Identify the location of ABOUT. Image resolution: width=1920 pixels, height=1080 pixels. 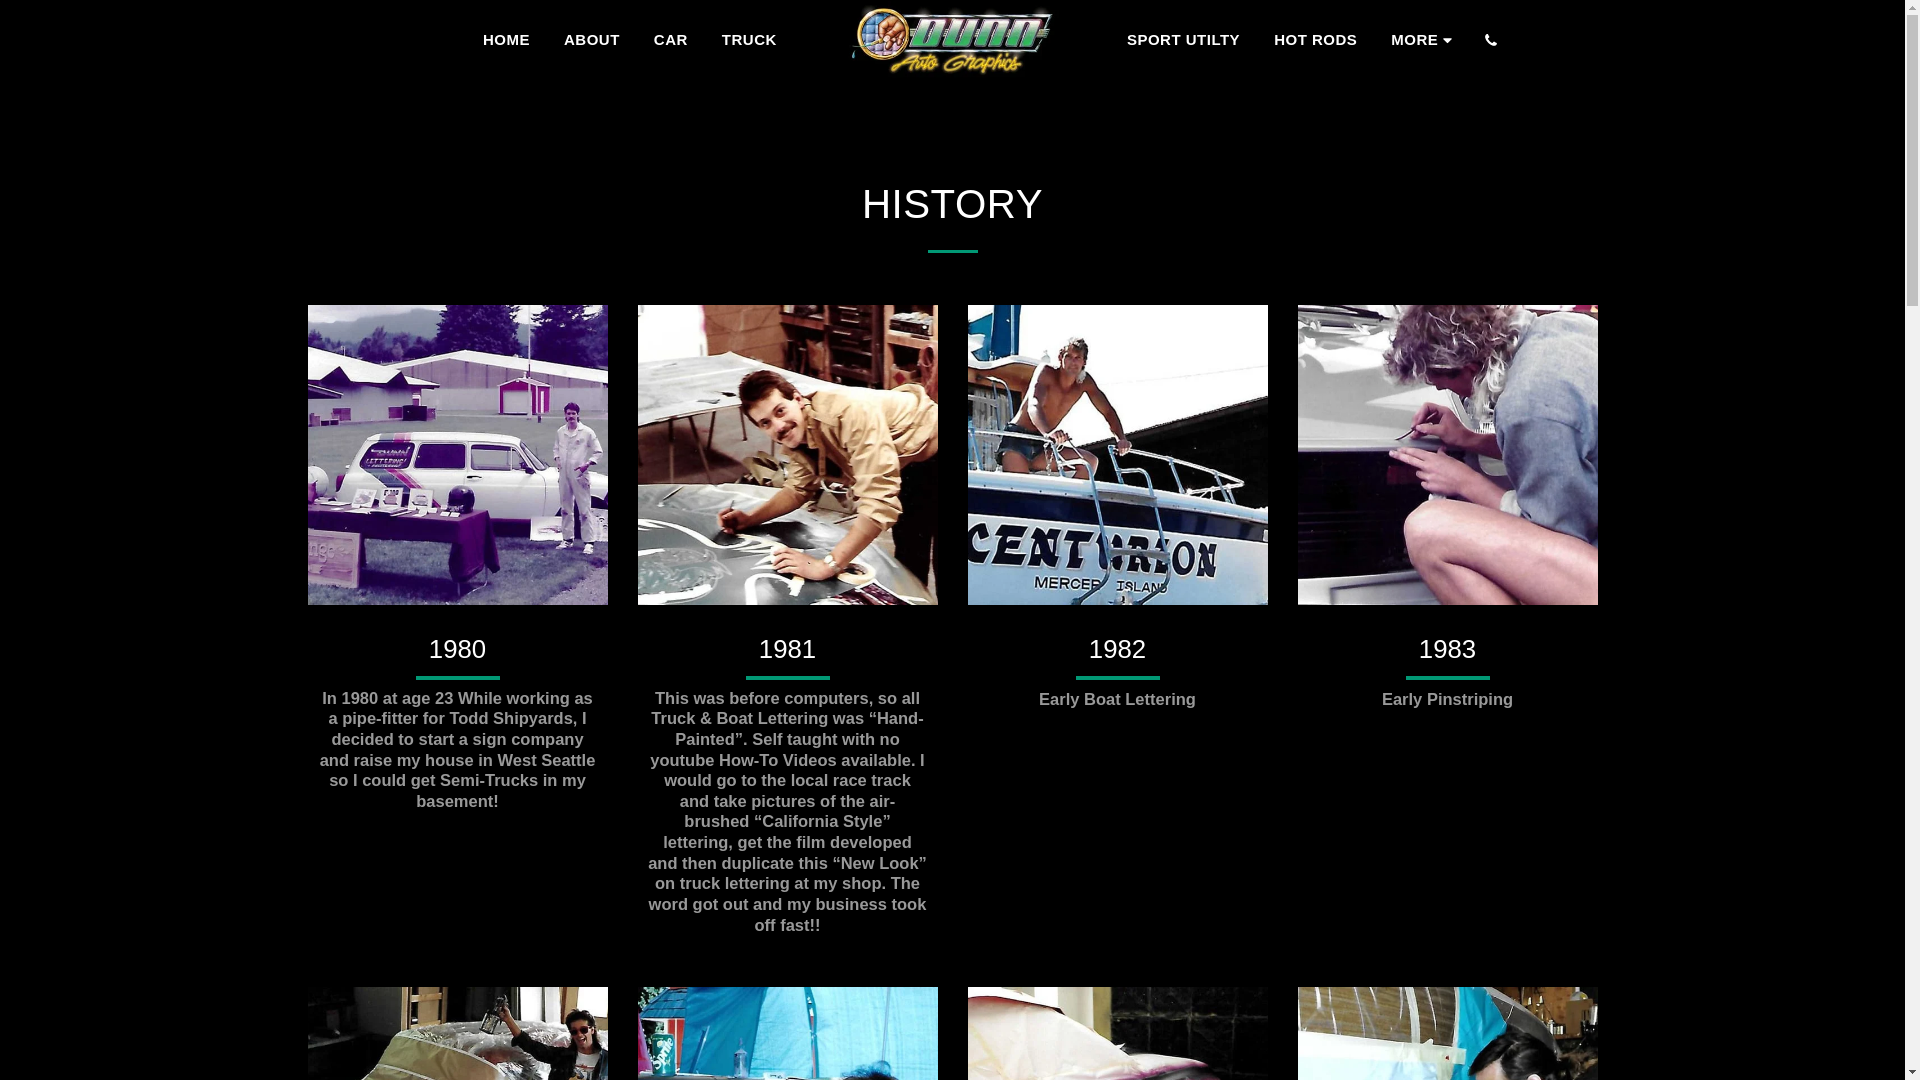
(591, 40).